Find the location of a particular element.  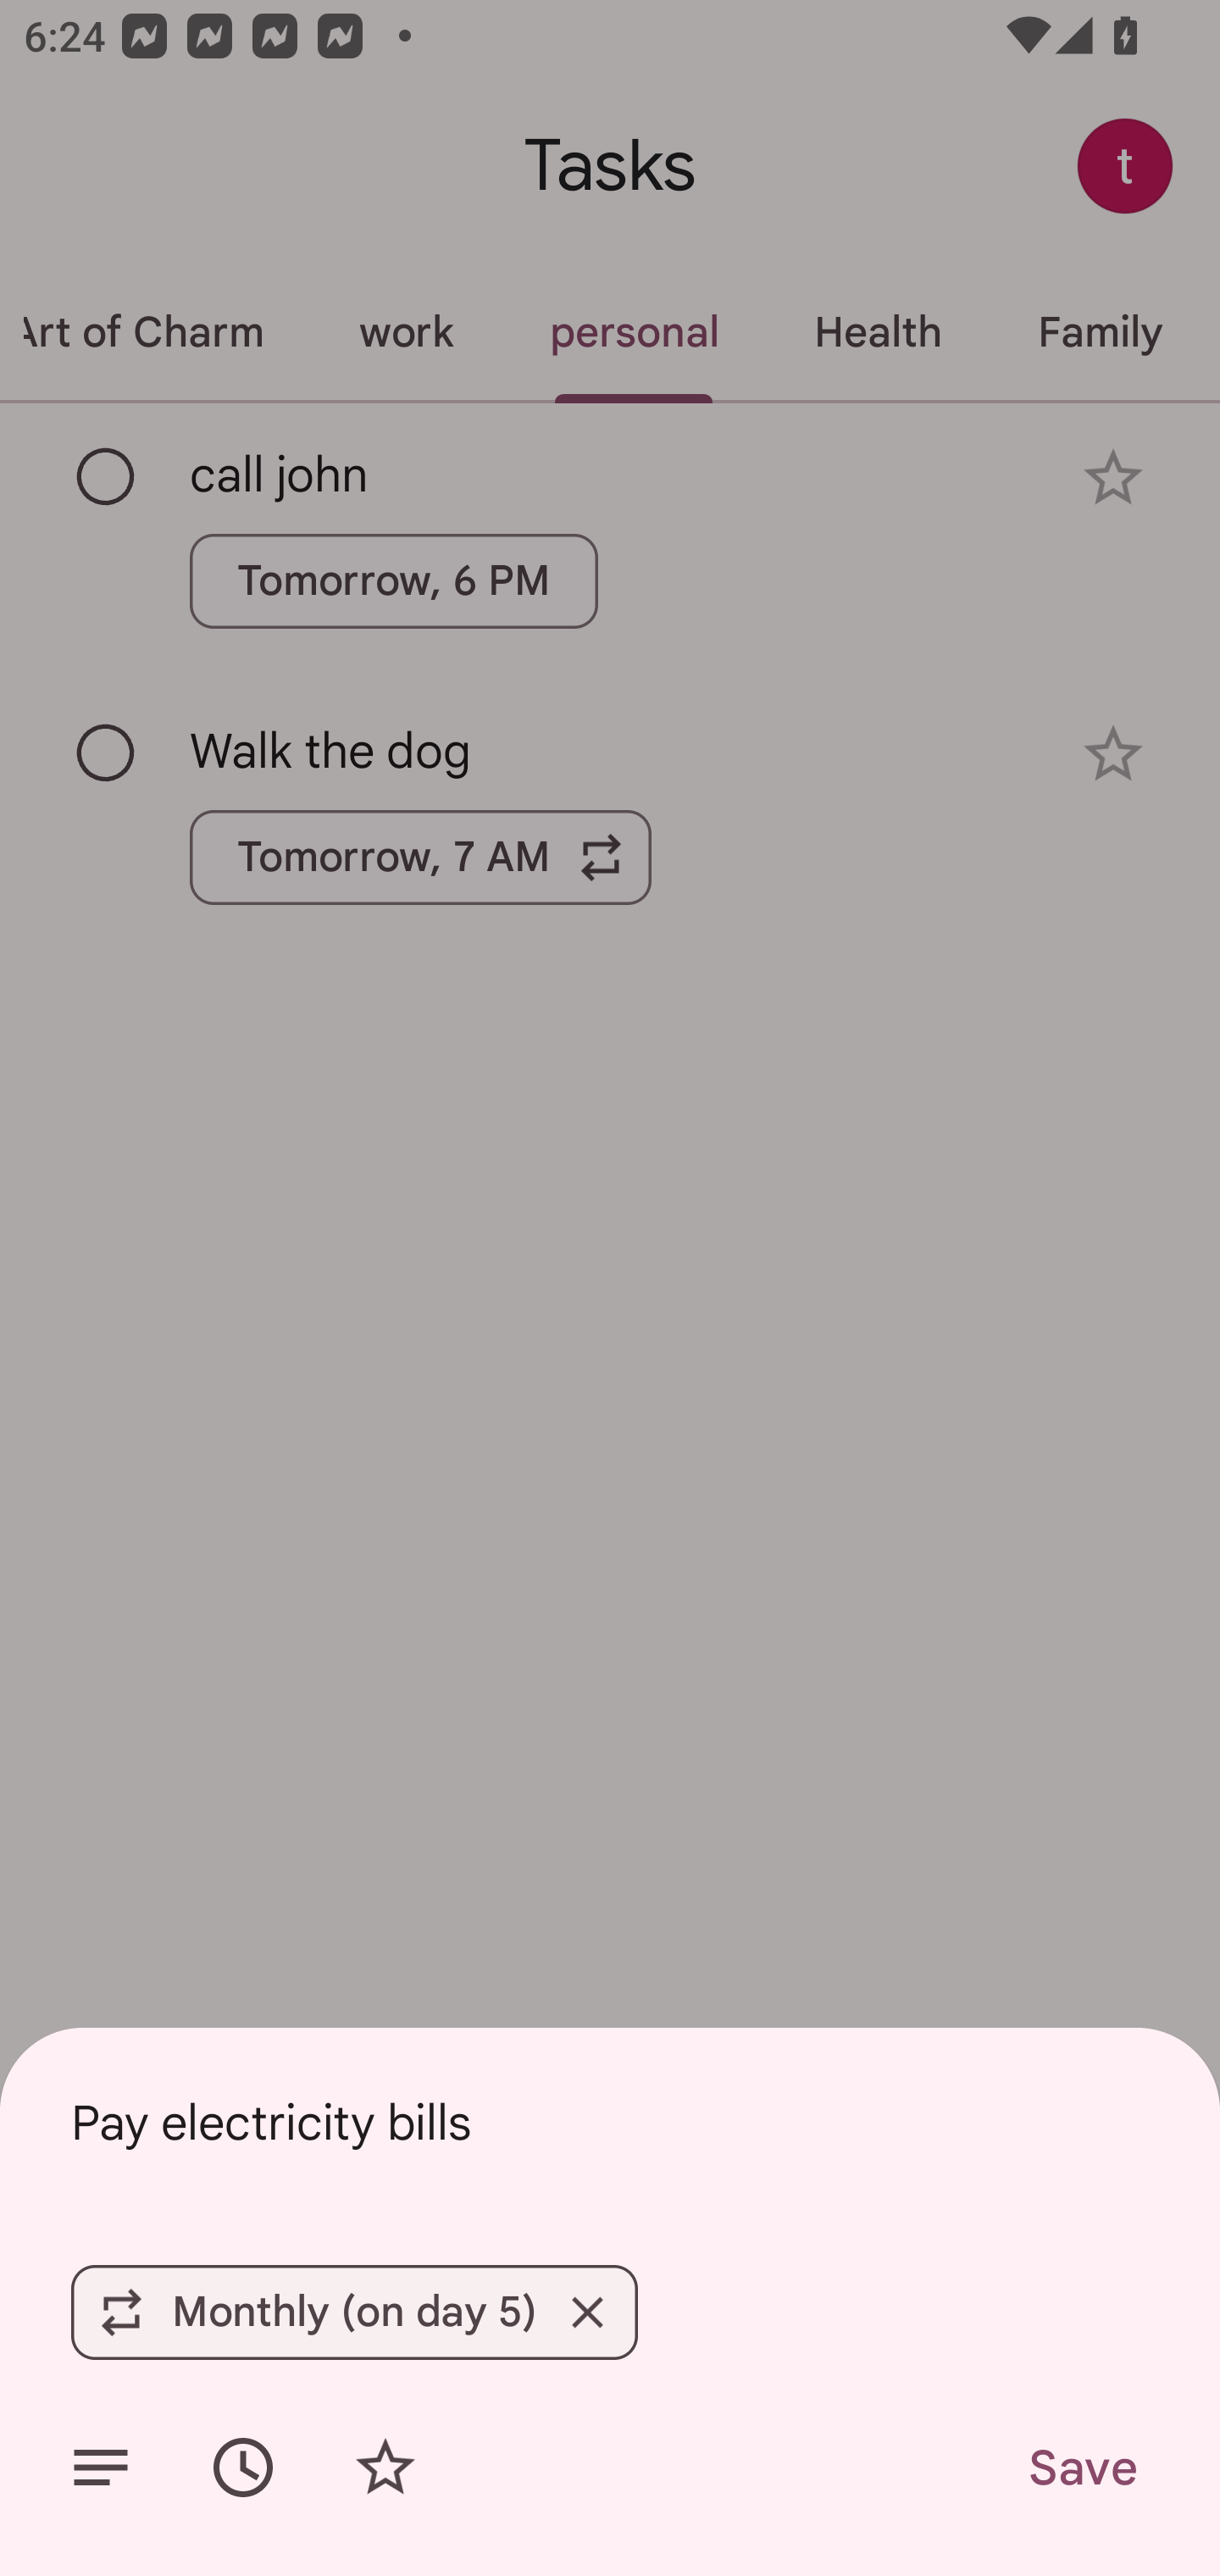

Add star is located at coordinates (385, 2468).